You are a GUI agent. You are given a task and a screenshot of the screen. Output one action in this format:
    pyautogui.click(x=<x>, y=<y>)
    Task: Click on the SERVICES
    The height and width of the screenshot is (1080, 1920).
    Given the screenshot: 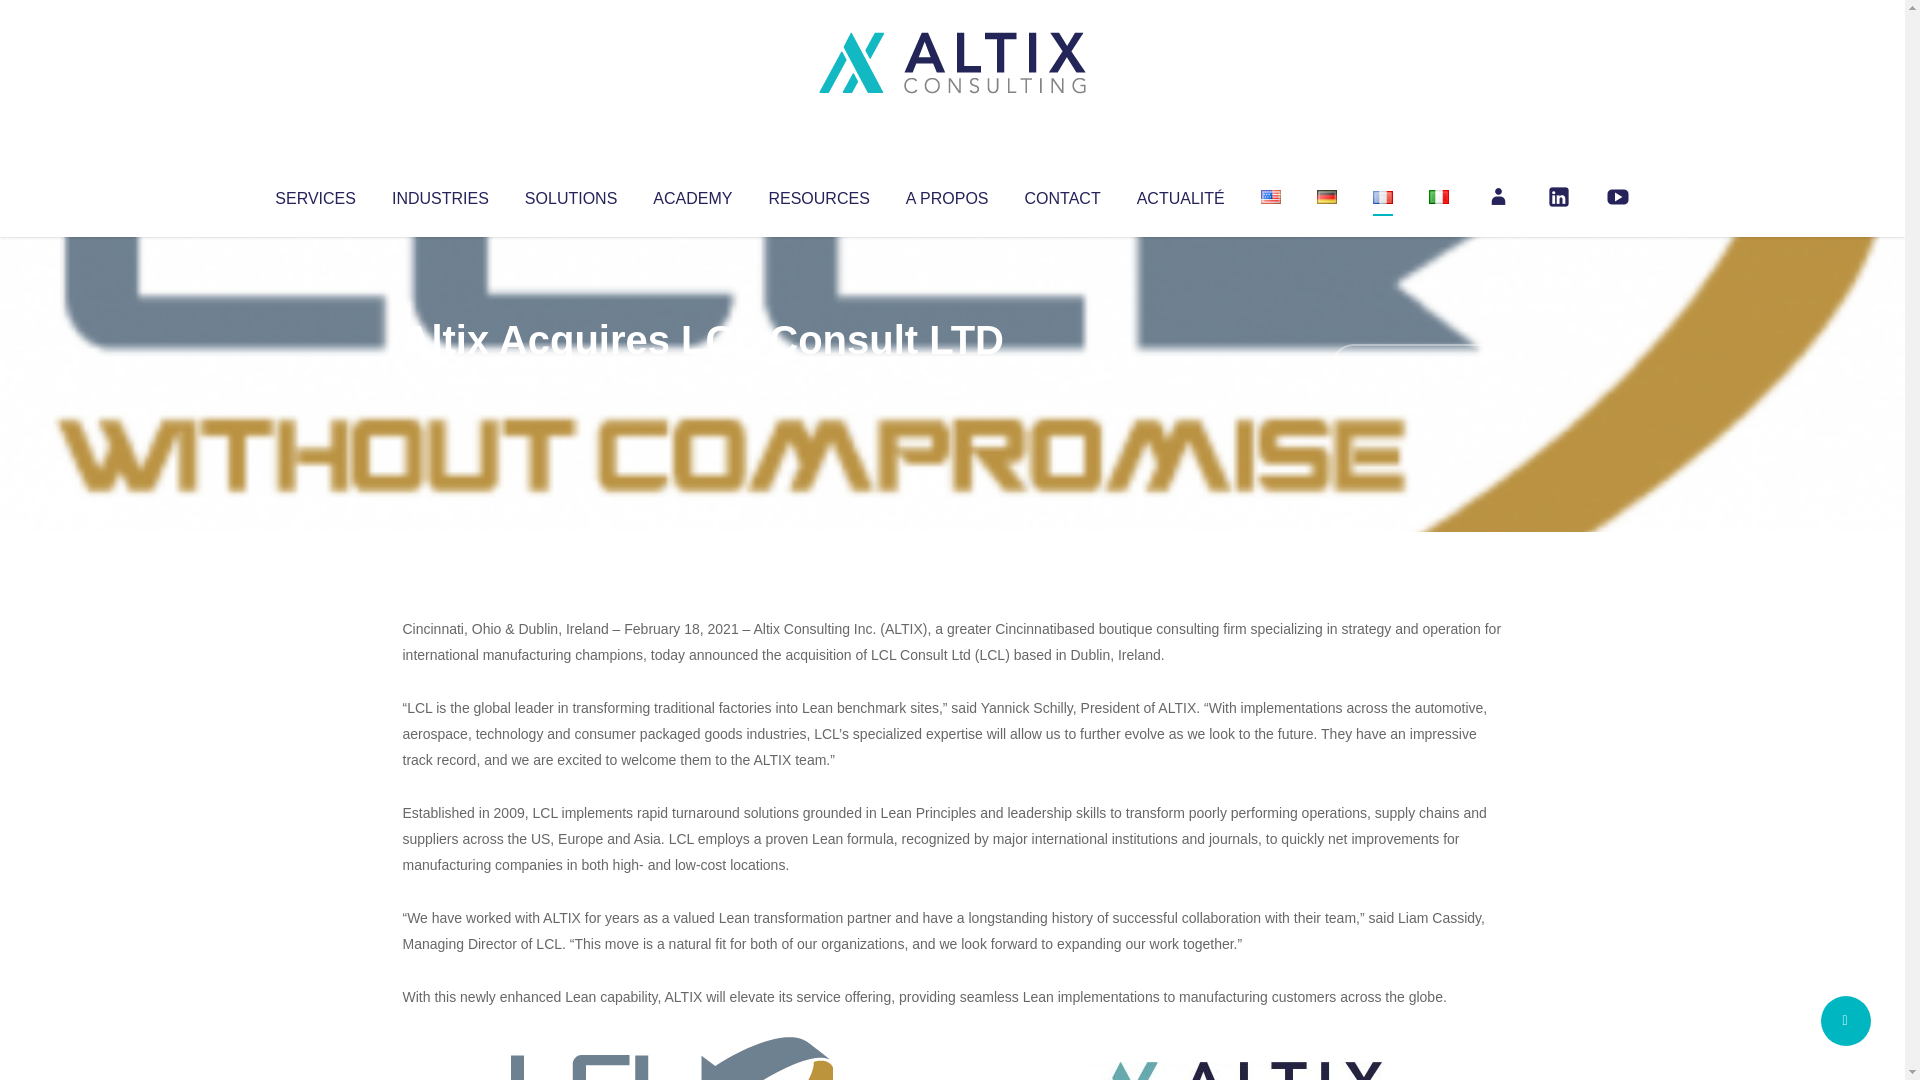 What is the action you would take?
    pyautogui.click(x=314, y=194)
    